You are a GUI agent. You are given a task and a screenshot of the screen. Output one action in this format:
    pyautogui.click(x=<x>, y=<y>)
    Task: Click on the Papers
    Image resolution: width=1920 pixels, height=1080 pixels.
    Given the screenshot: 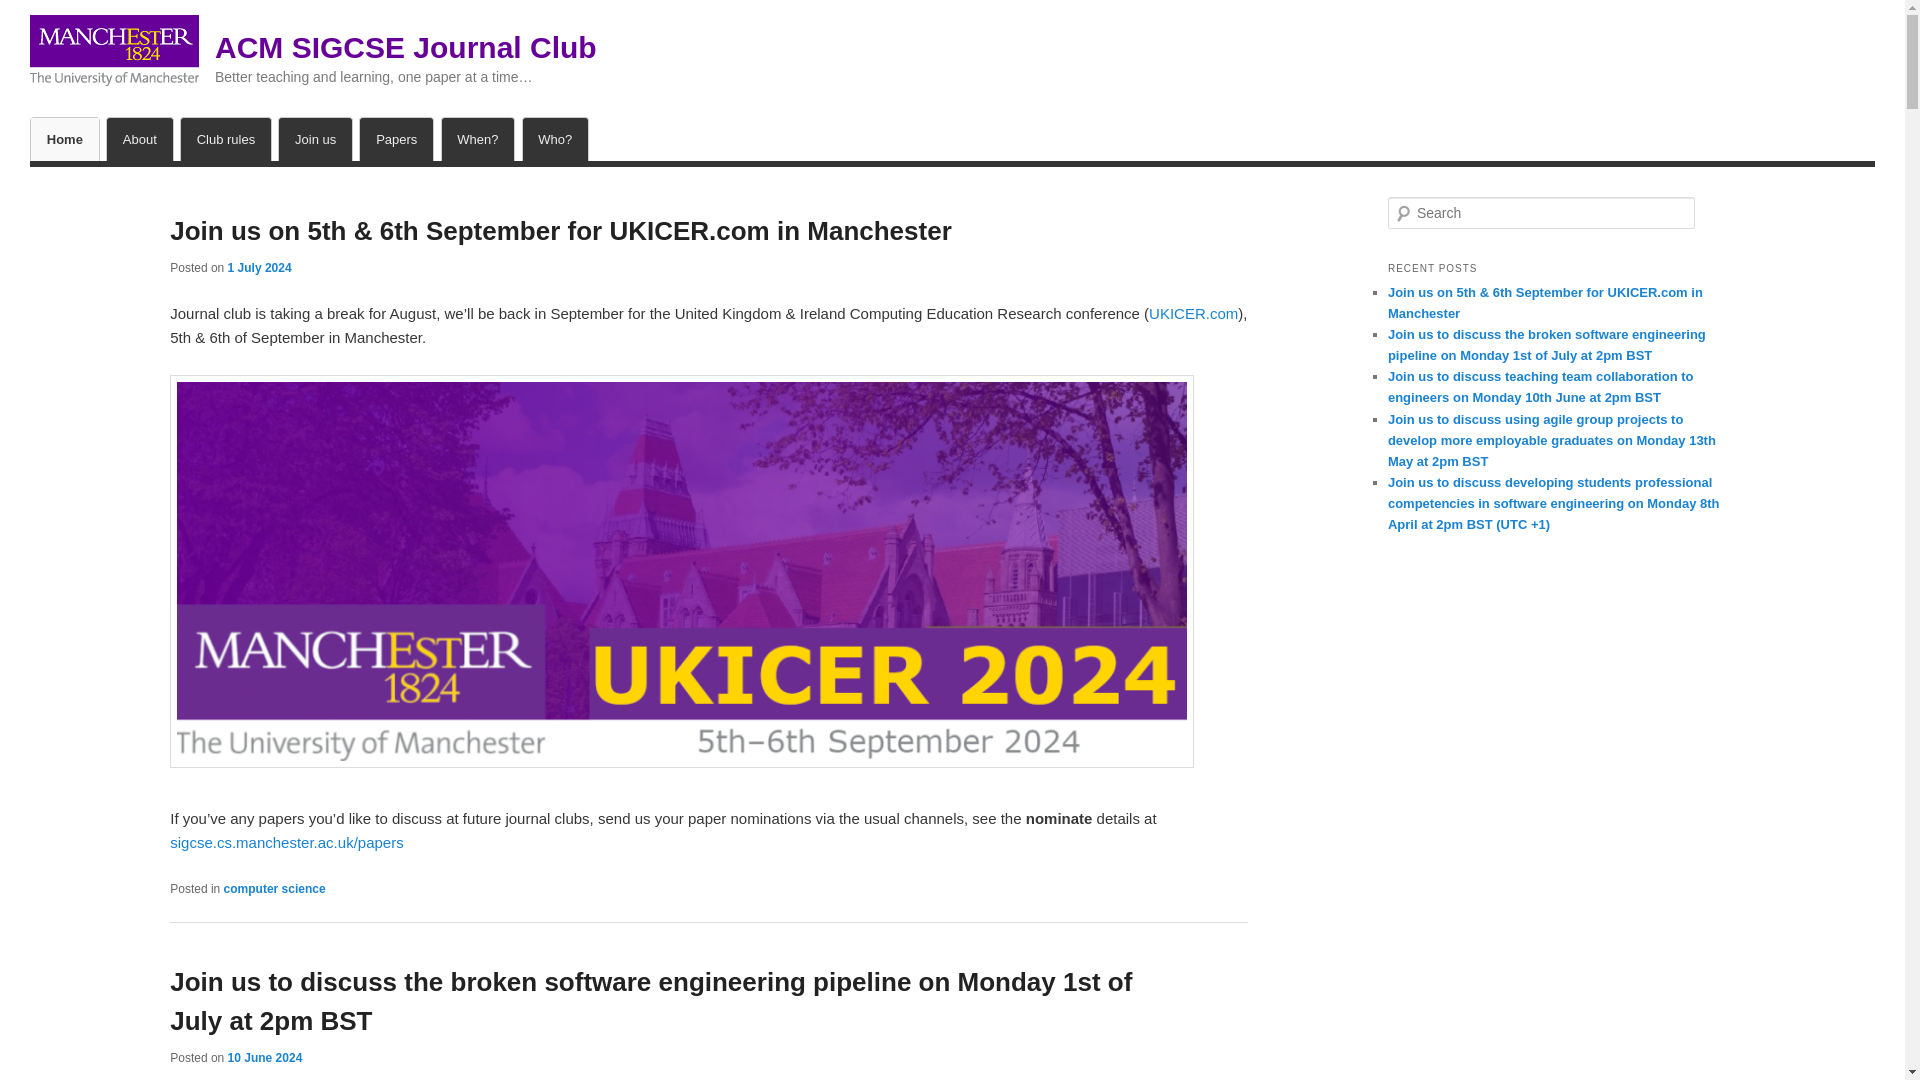 What is the action you would take?
    pyautogui.click(x=396, y=138)
    